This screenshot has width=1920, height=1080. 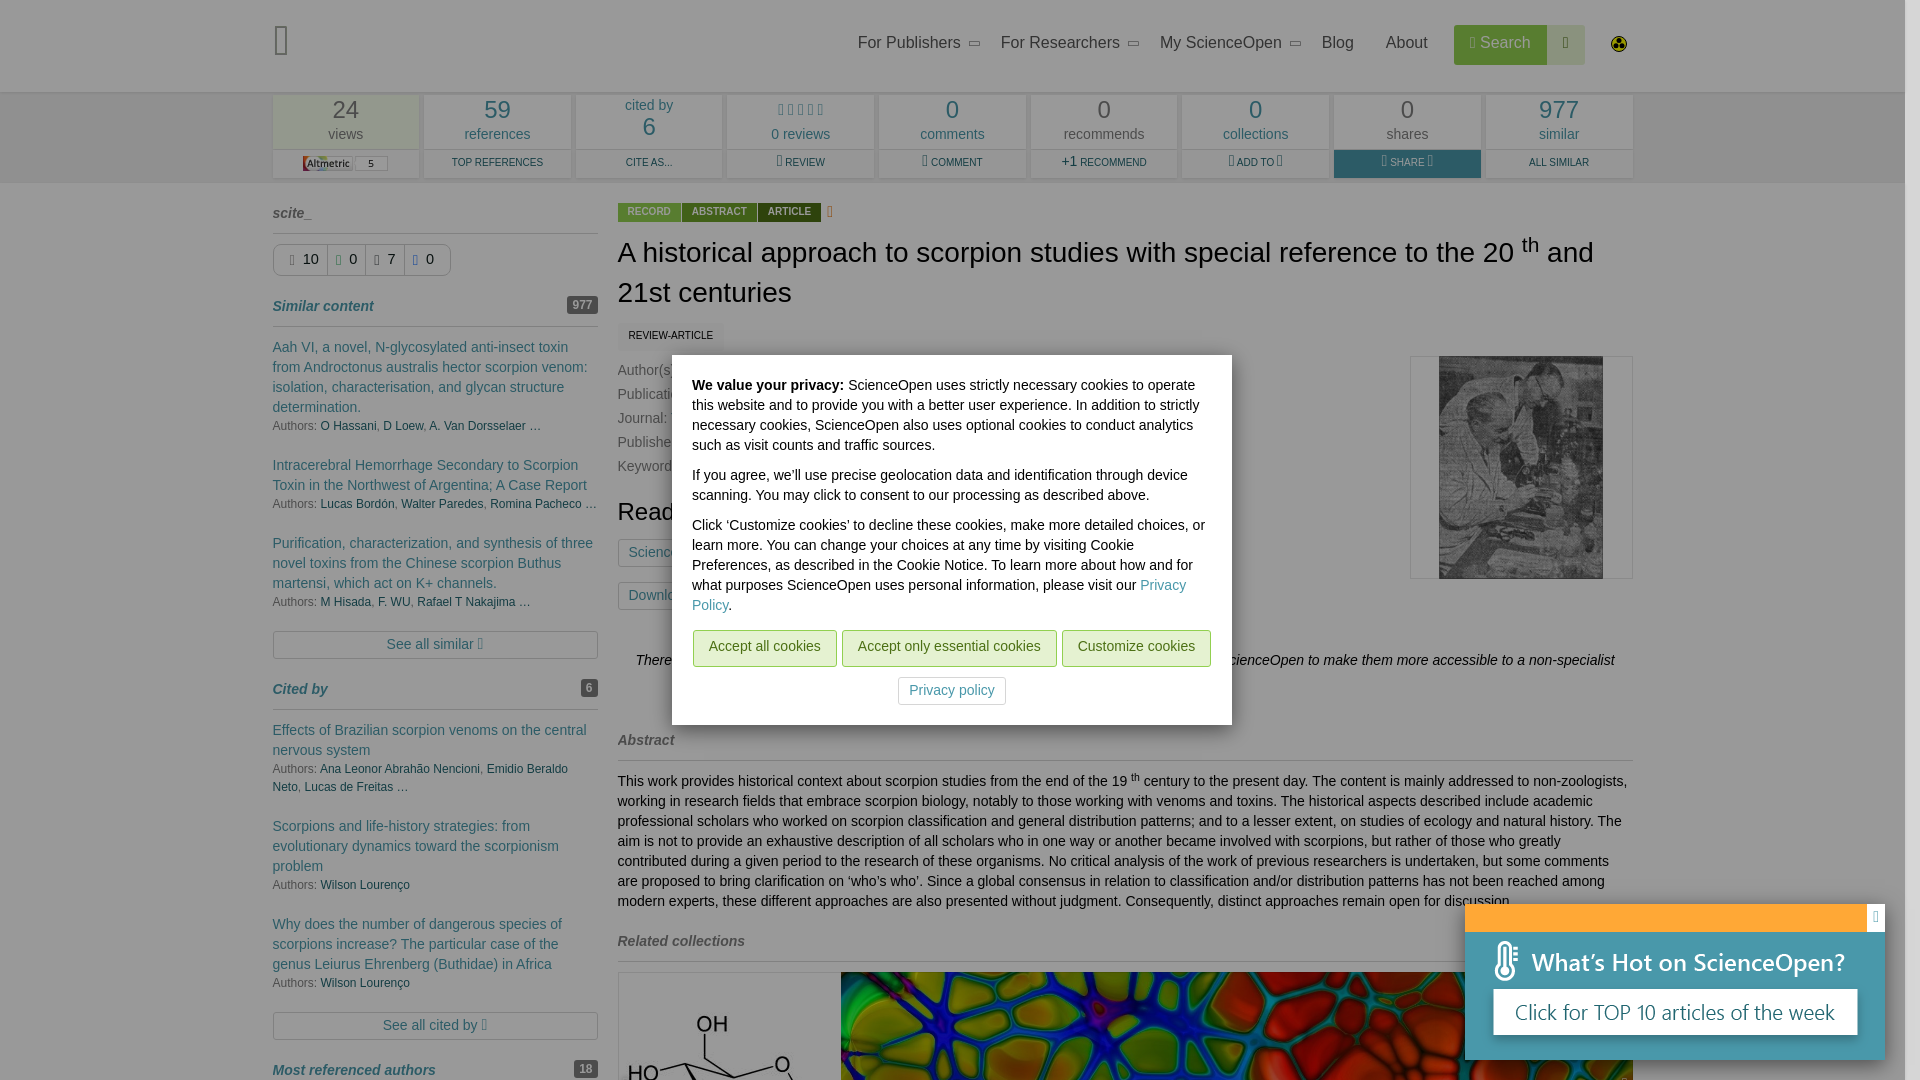 What do you see at coordinates (1500, 44) in the screenshot?
I see `Bookmark` at bounding box center [1500, 44].